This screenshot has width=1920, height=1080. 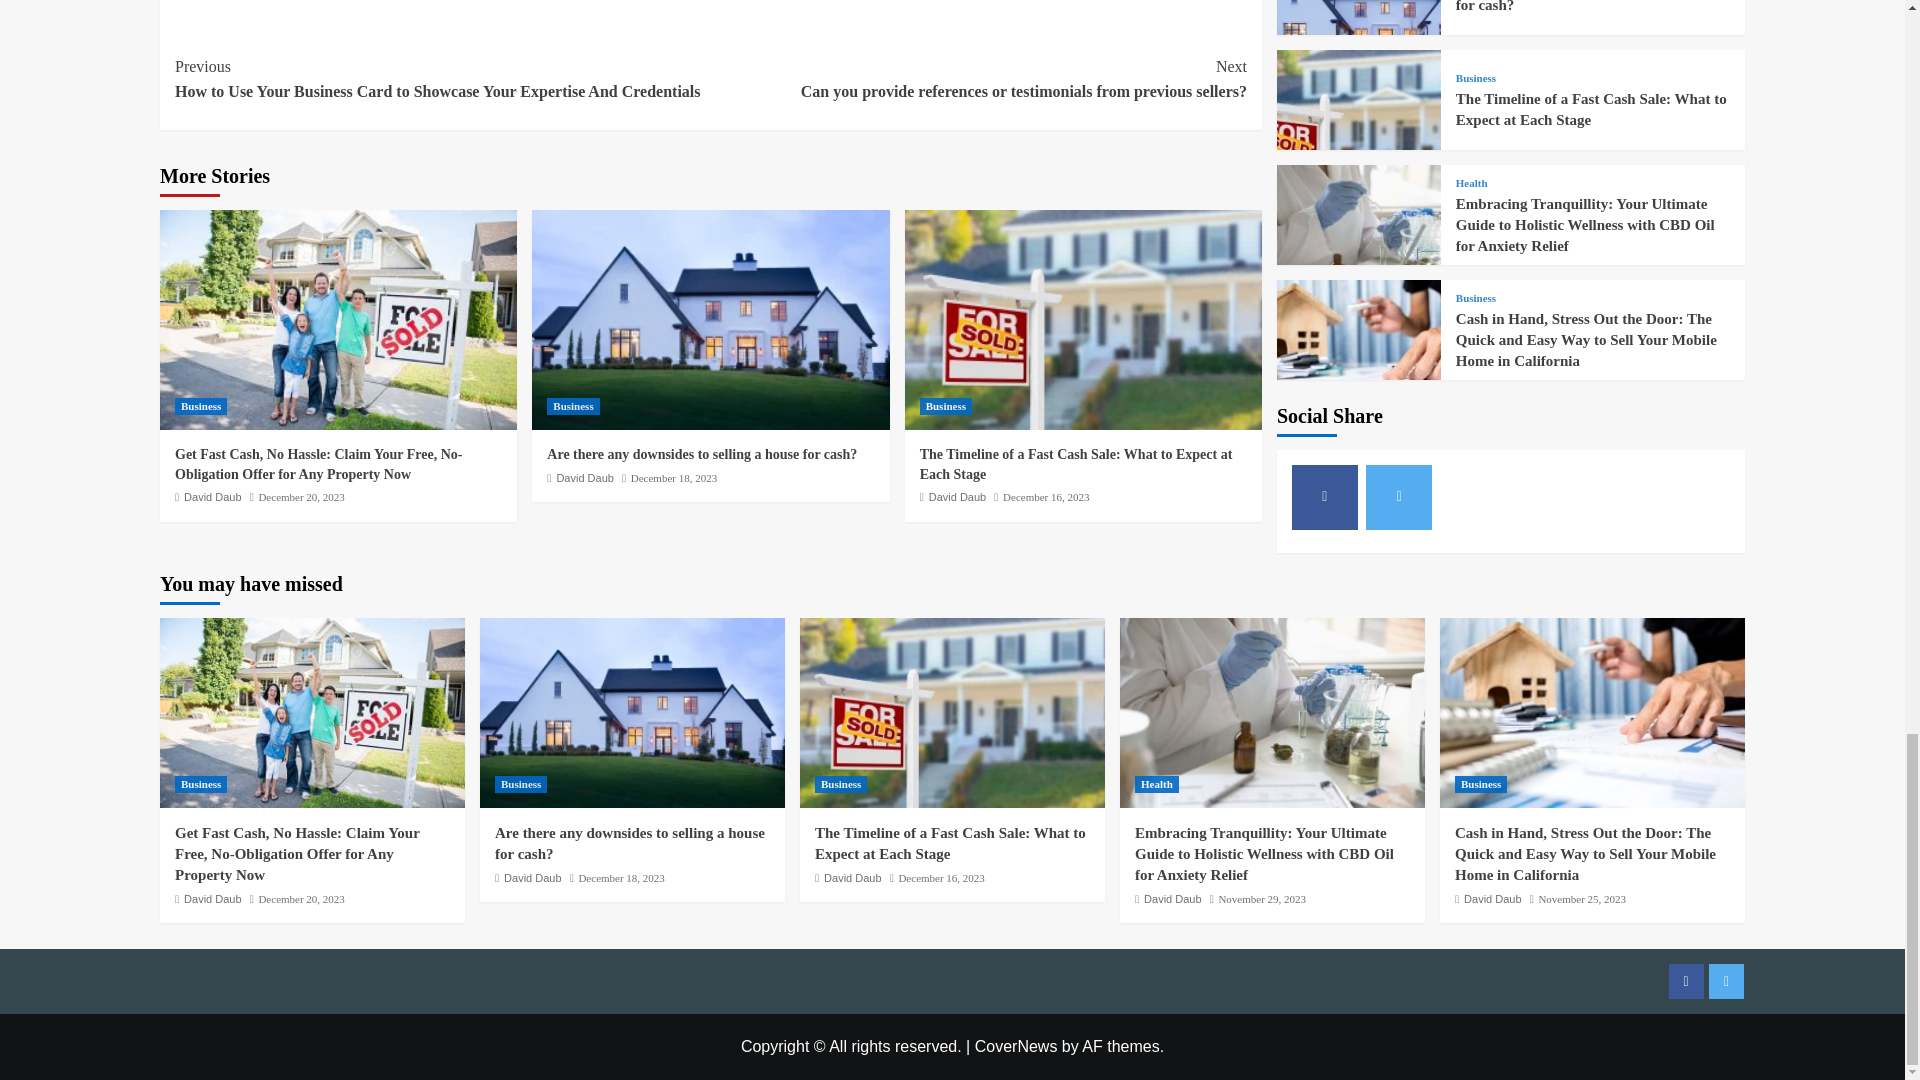 I want to click on Business, so click(x=573, y=406).